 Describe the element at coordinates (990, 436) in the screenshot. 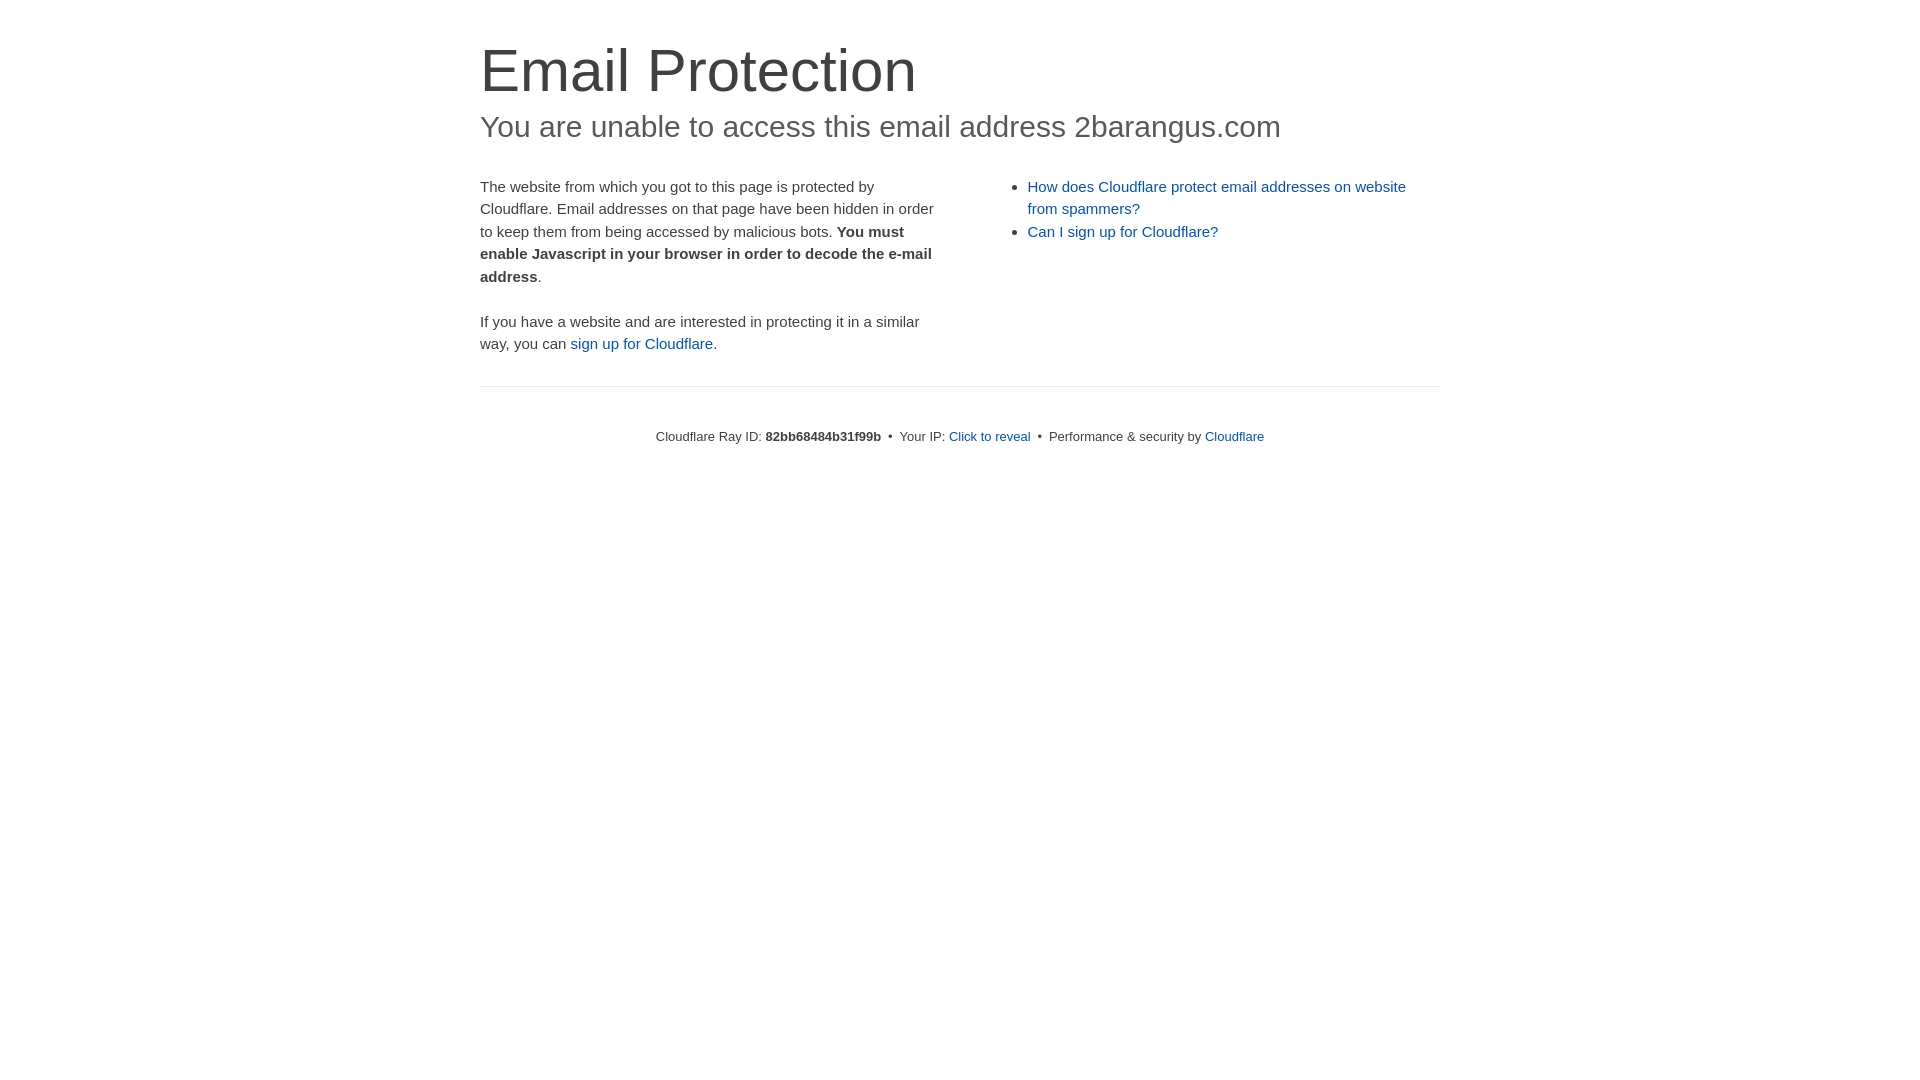

I see `Click to reveal` at that location.